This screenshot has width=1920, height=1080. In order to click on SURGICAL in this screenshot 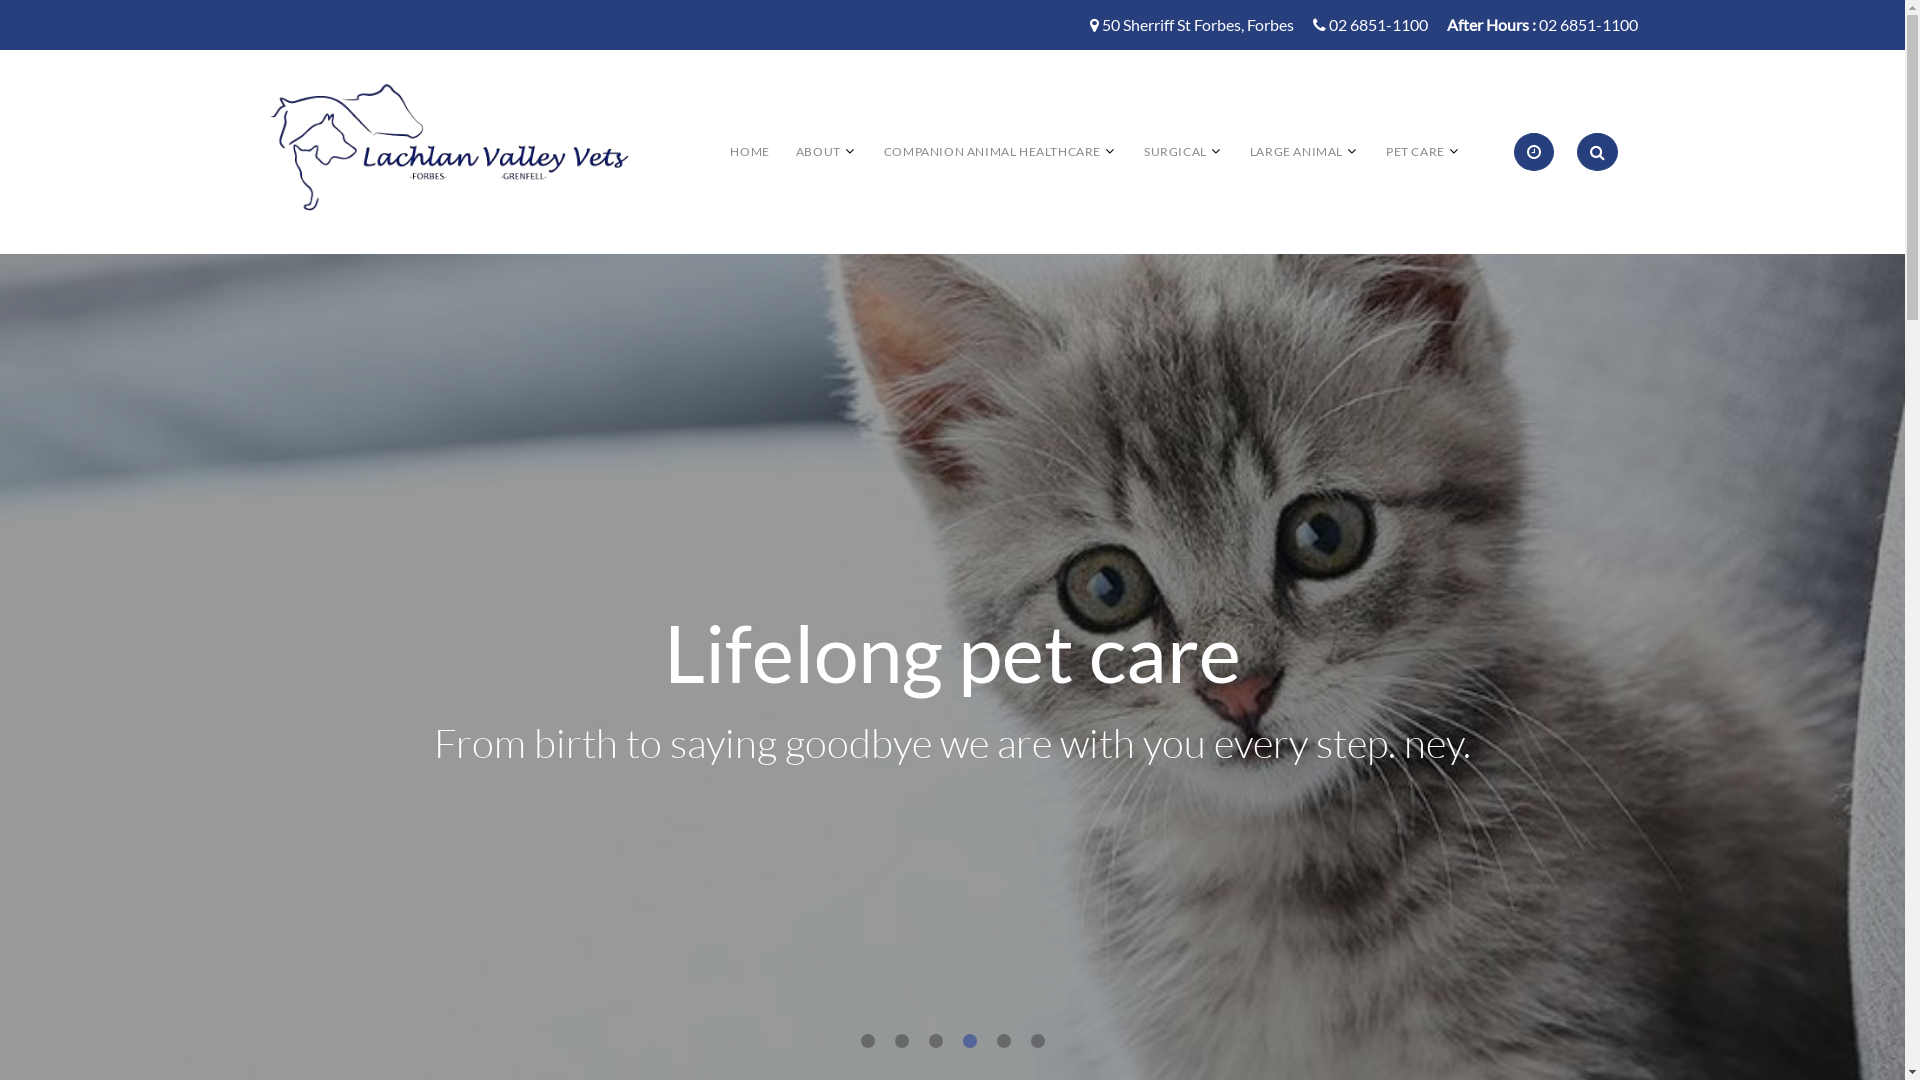, I will do `click(1176, 152)`.